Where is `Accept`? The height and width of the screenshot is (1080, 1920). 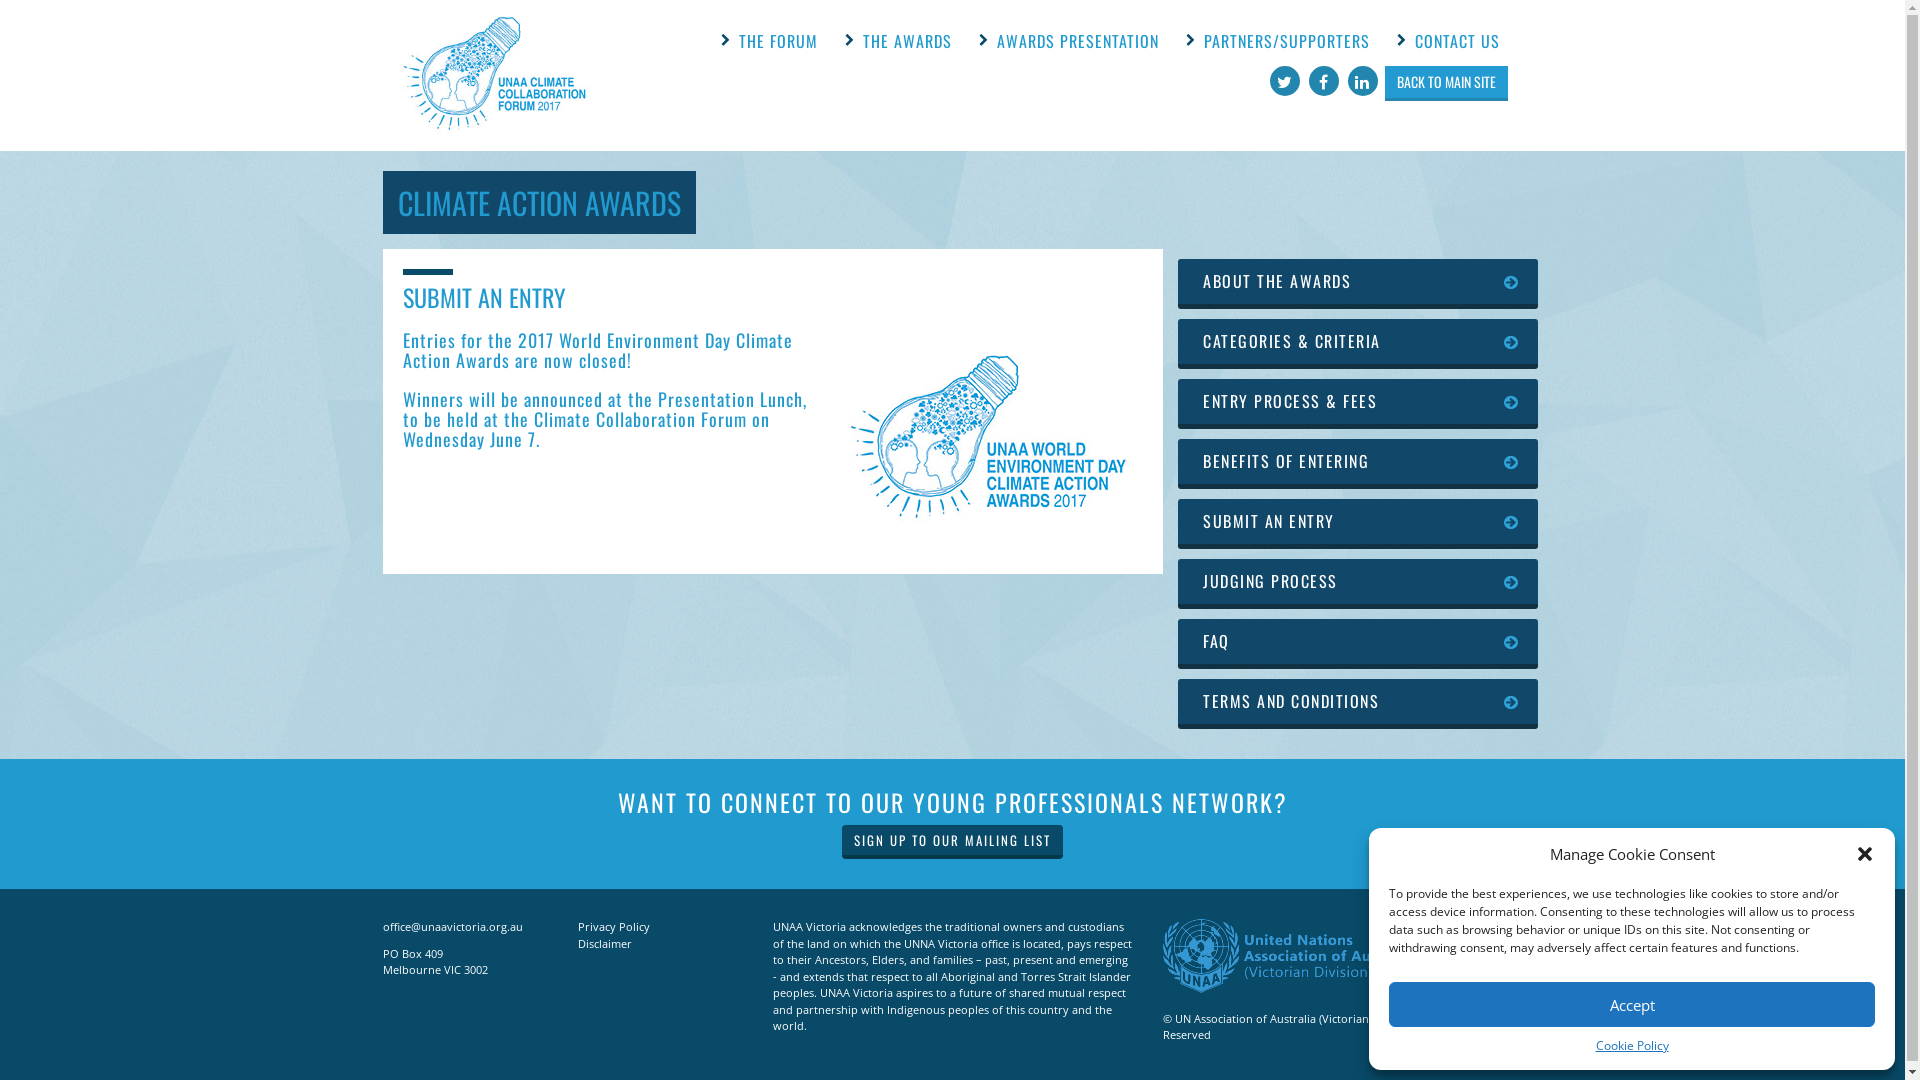
Accept is located at coordinates (1632, 1004).